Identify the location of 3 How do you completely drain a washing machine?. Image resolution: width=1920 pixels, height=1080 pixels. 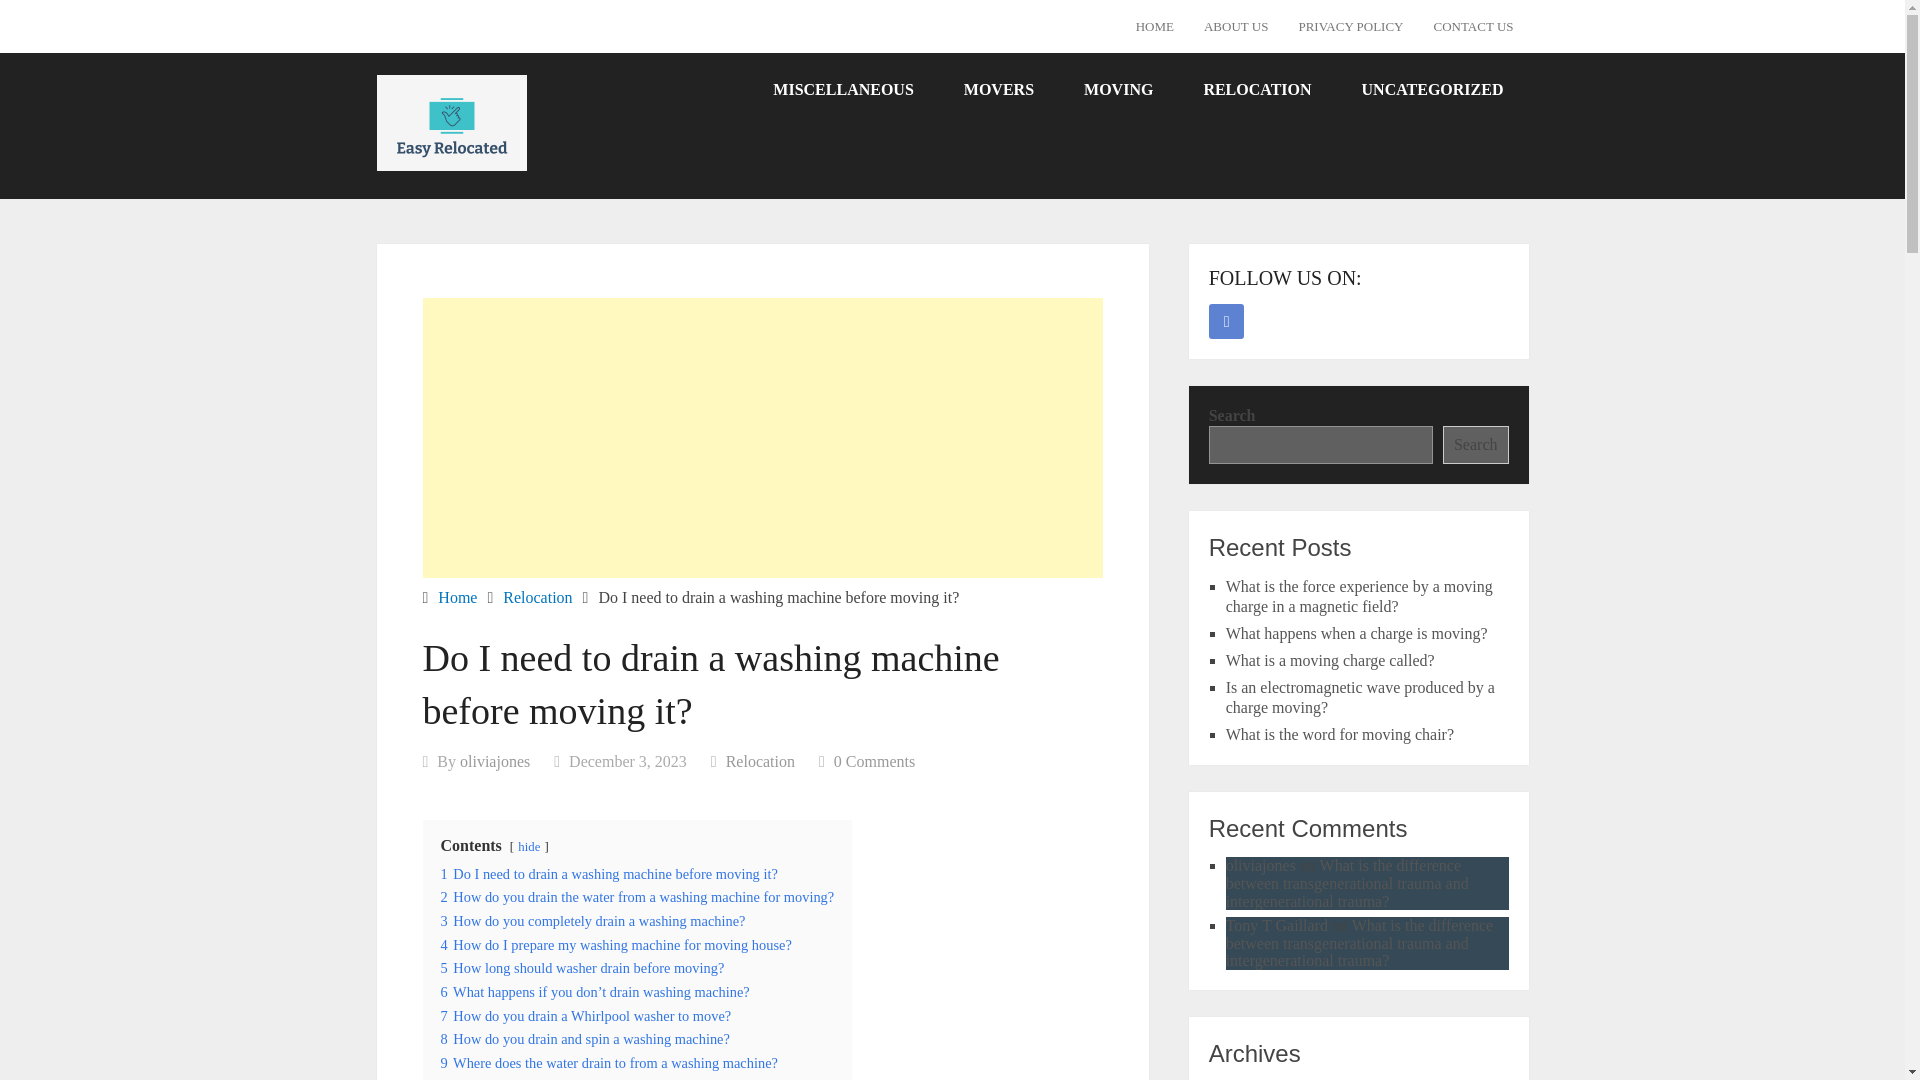
(592, 920).